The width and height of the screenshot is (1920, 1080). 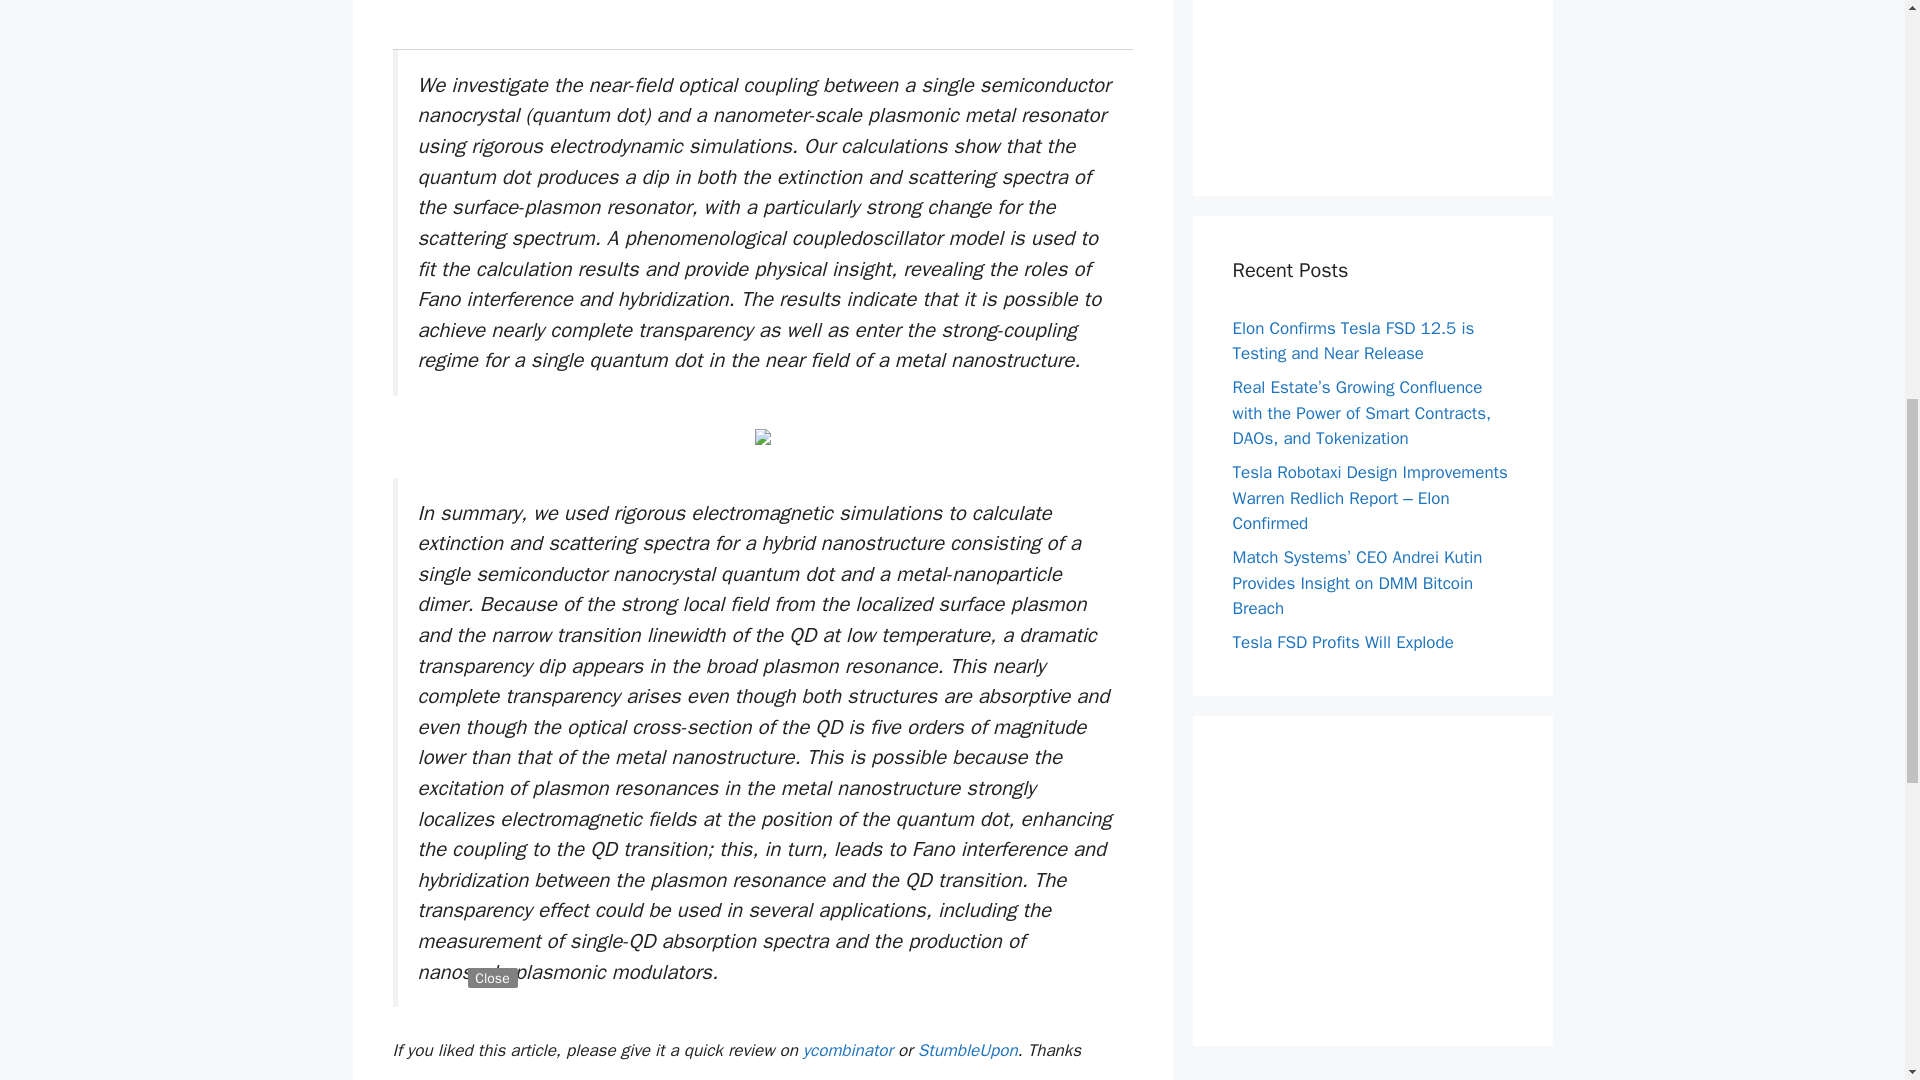 I want to click on ycombinator, so click(x=847, y=1050).